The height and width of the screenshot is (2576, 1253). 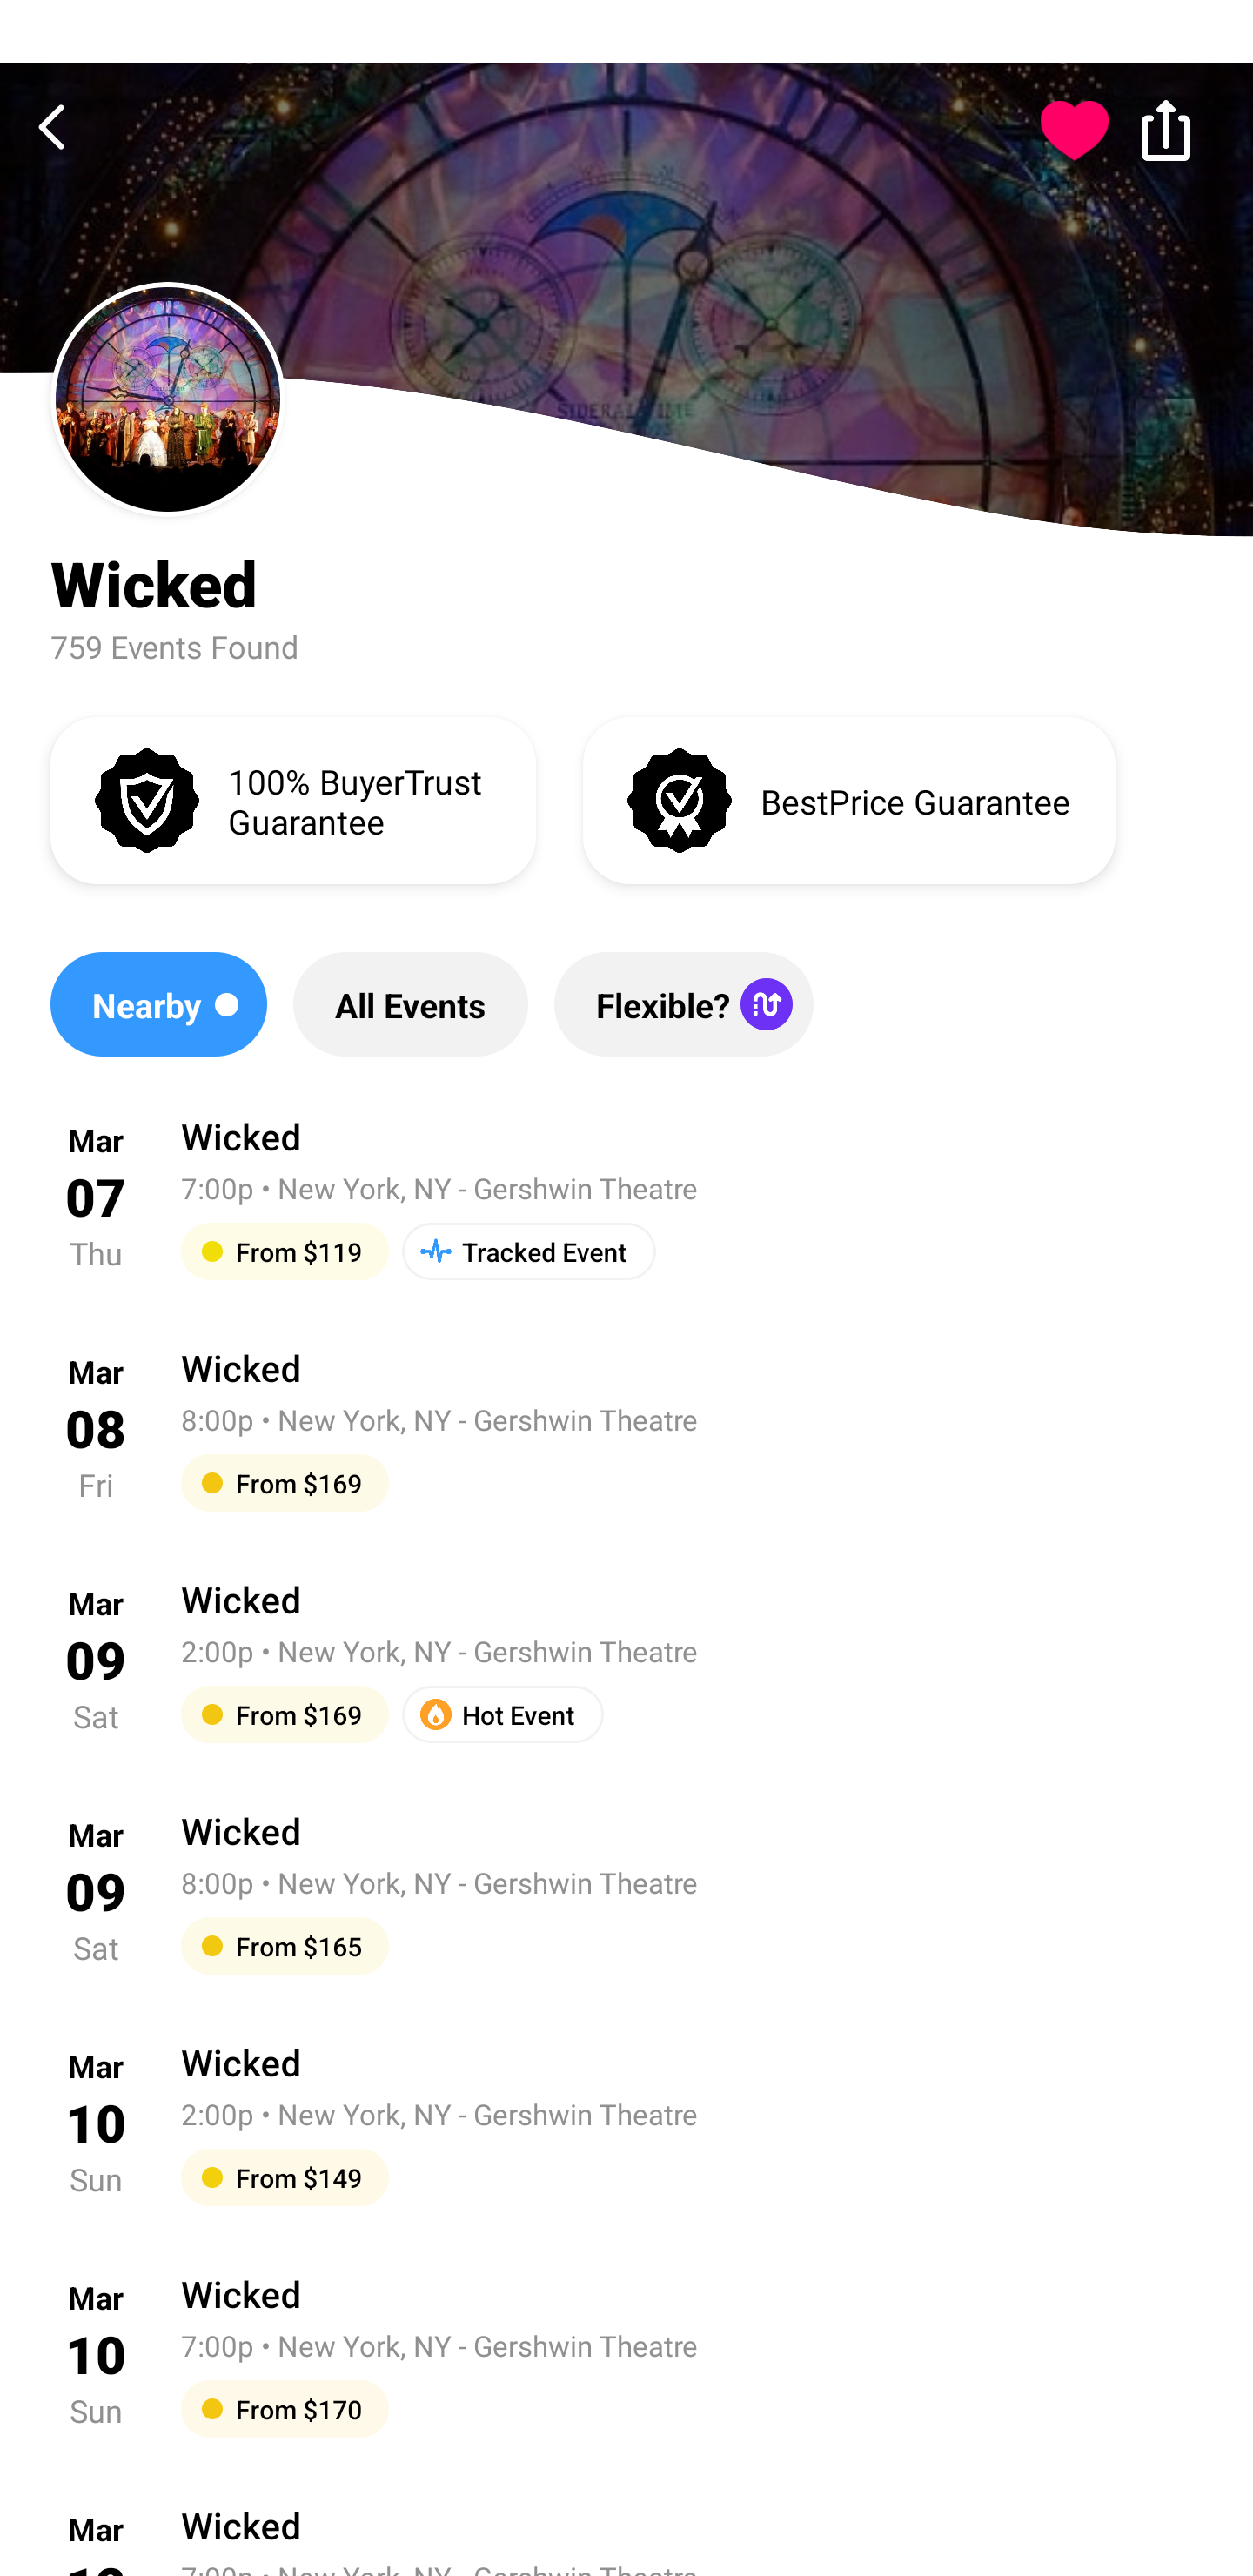 I want to click on 100% BuyerTrust Guarantee, so click(x=292, y=799).